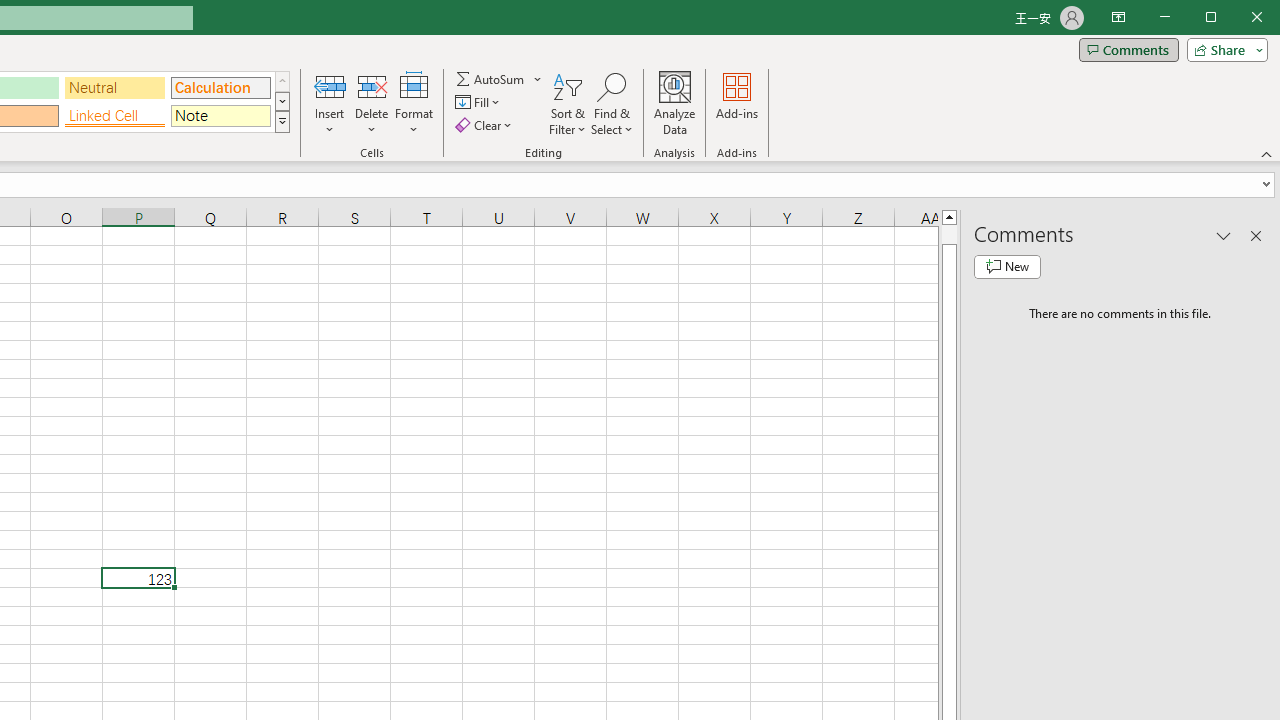 The height and width of the screenshot is (720, 1280). I want to click on Cell Styles, so click(282, 122).